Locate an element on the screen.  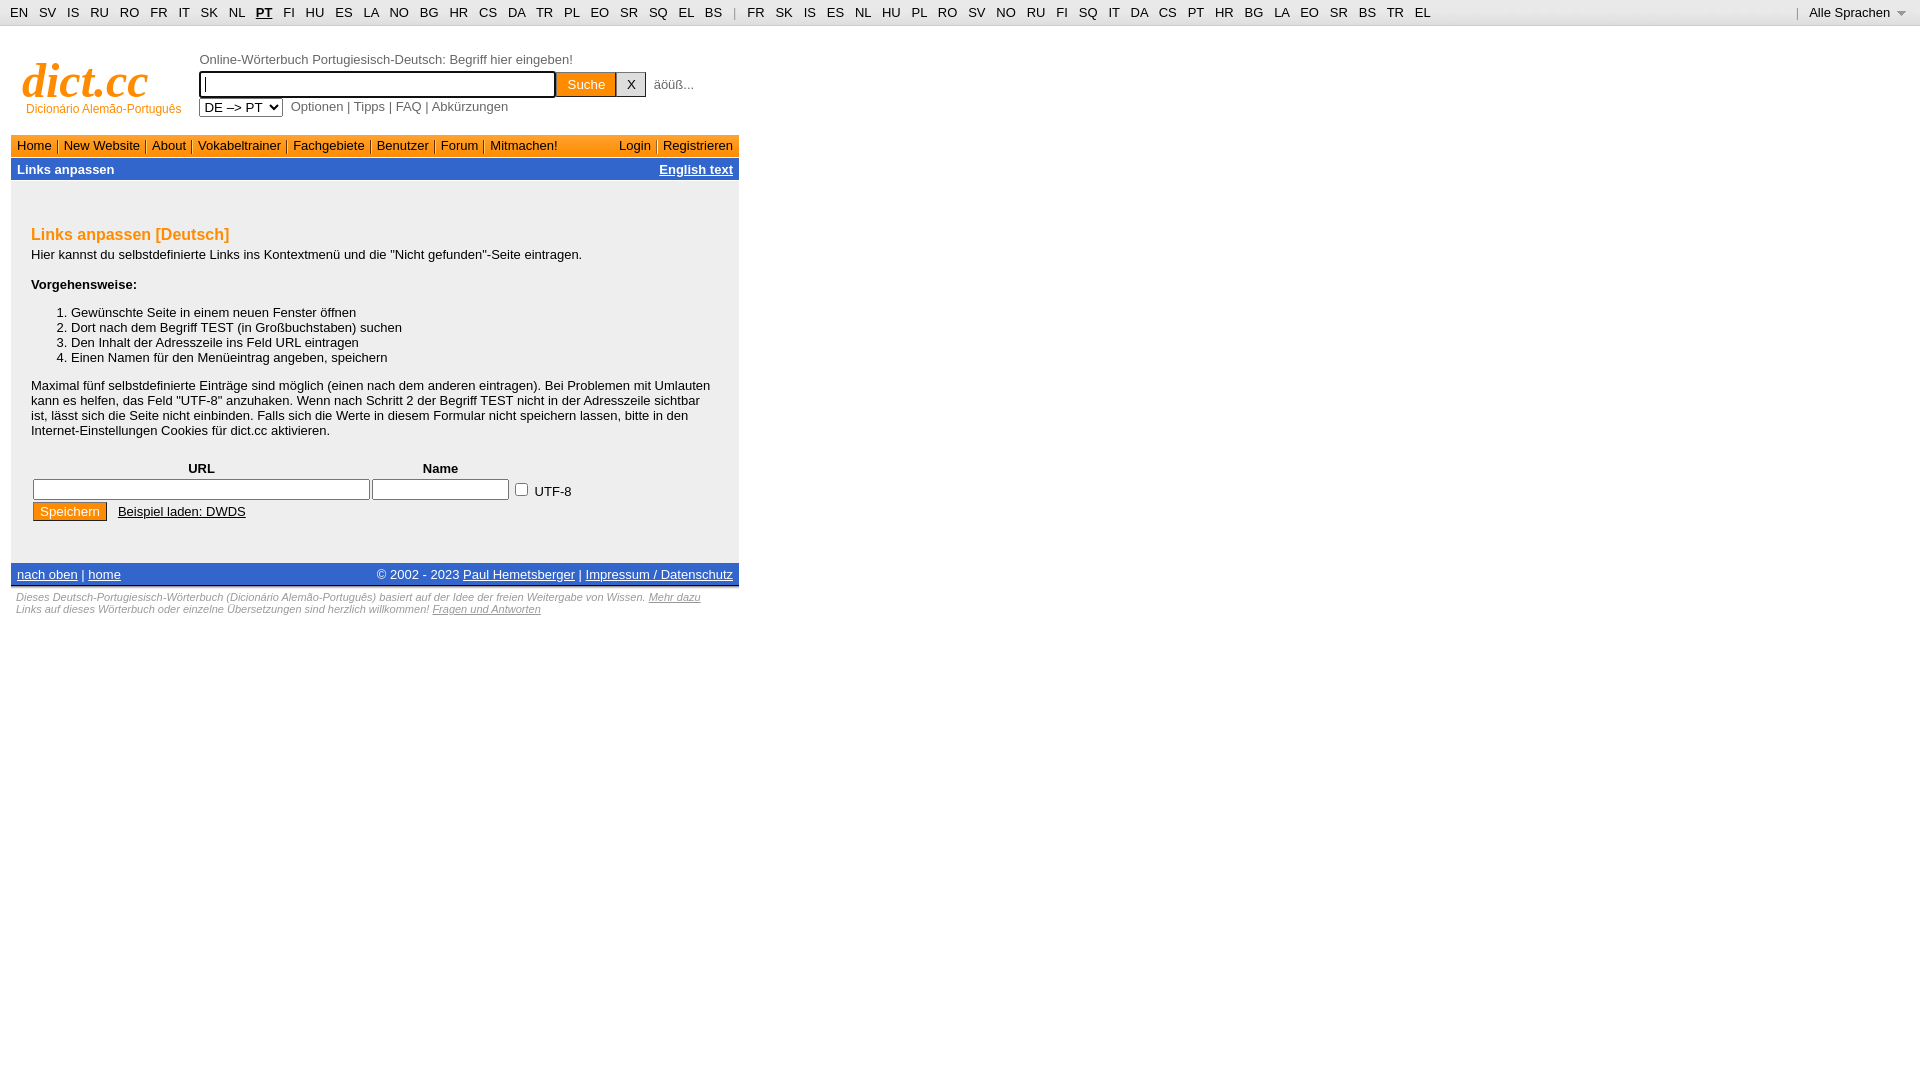
About is located at coordinates (169, 146).